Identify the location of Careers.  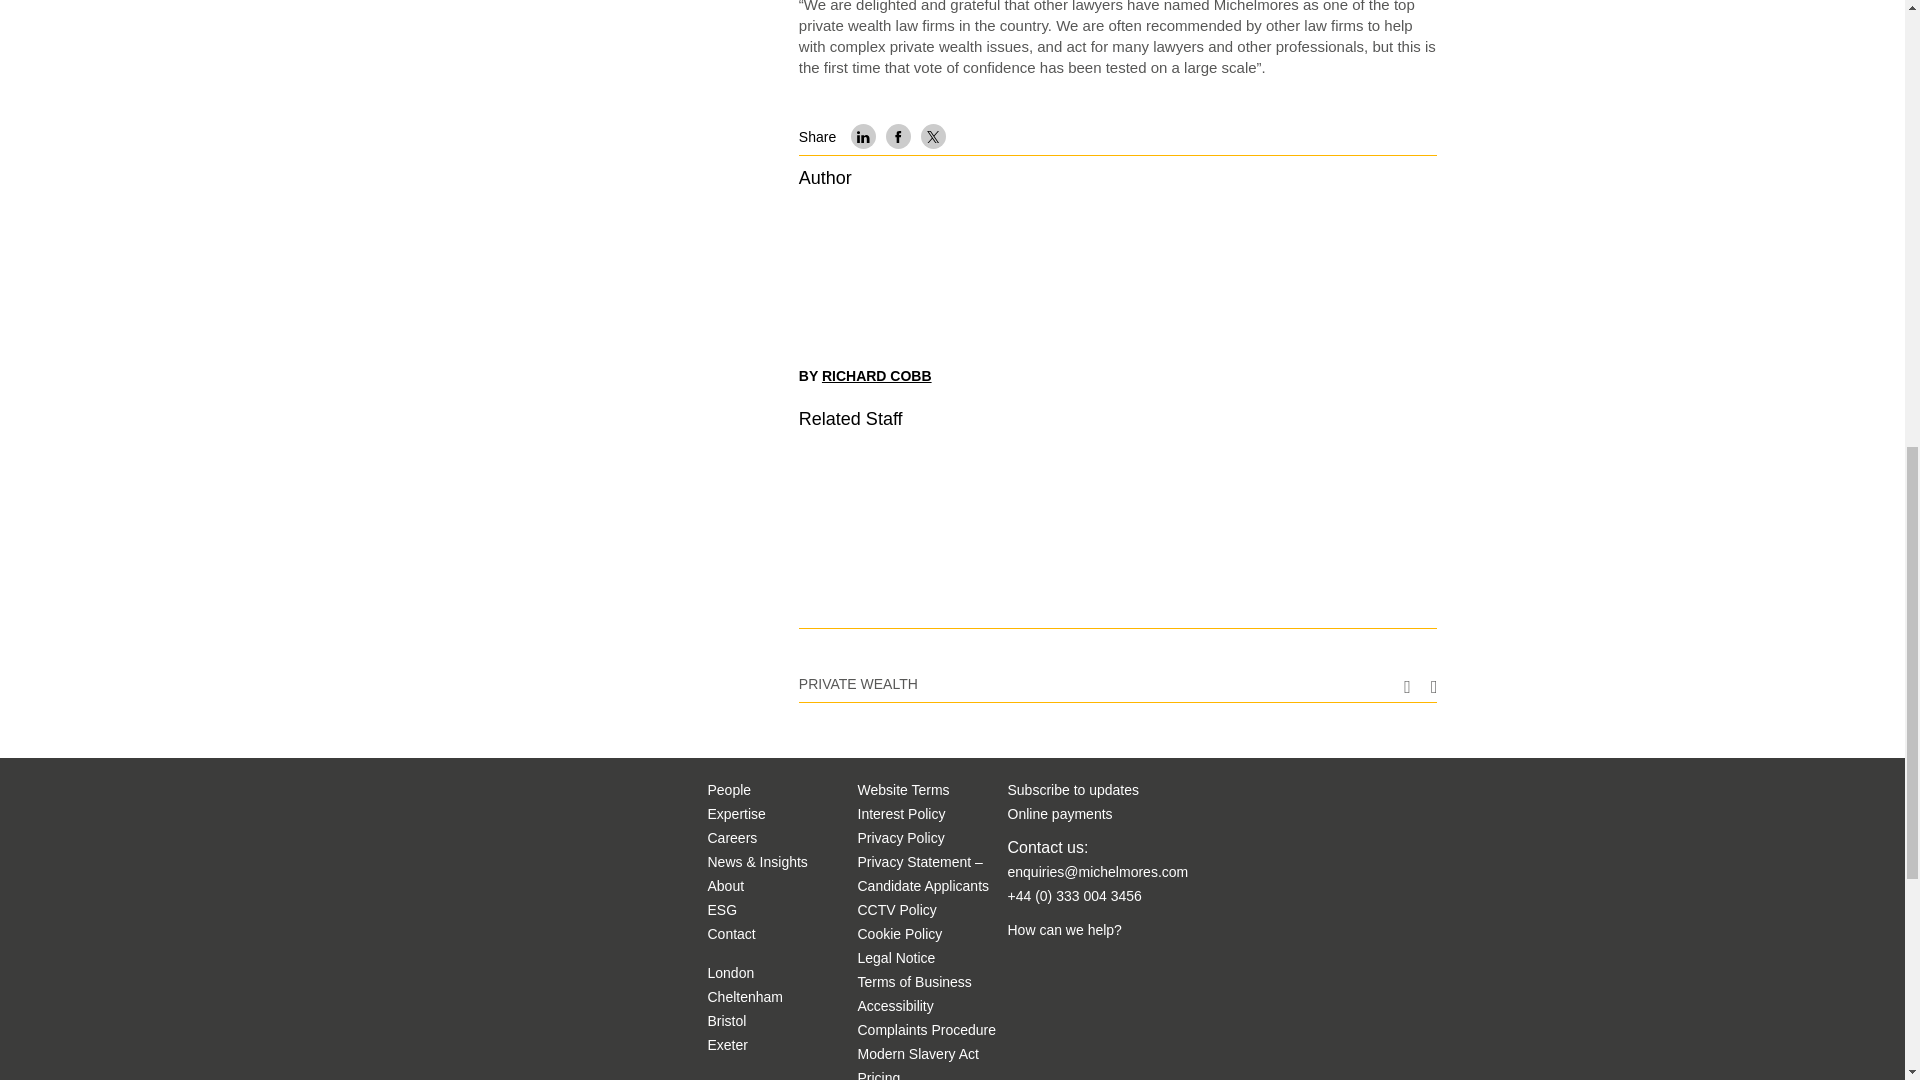
(733, 838).